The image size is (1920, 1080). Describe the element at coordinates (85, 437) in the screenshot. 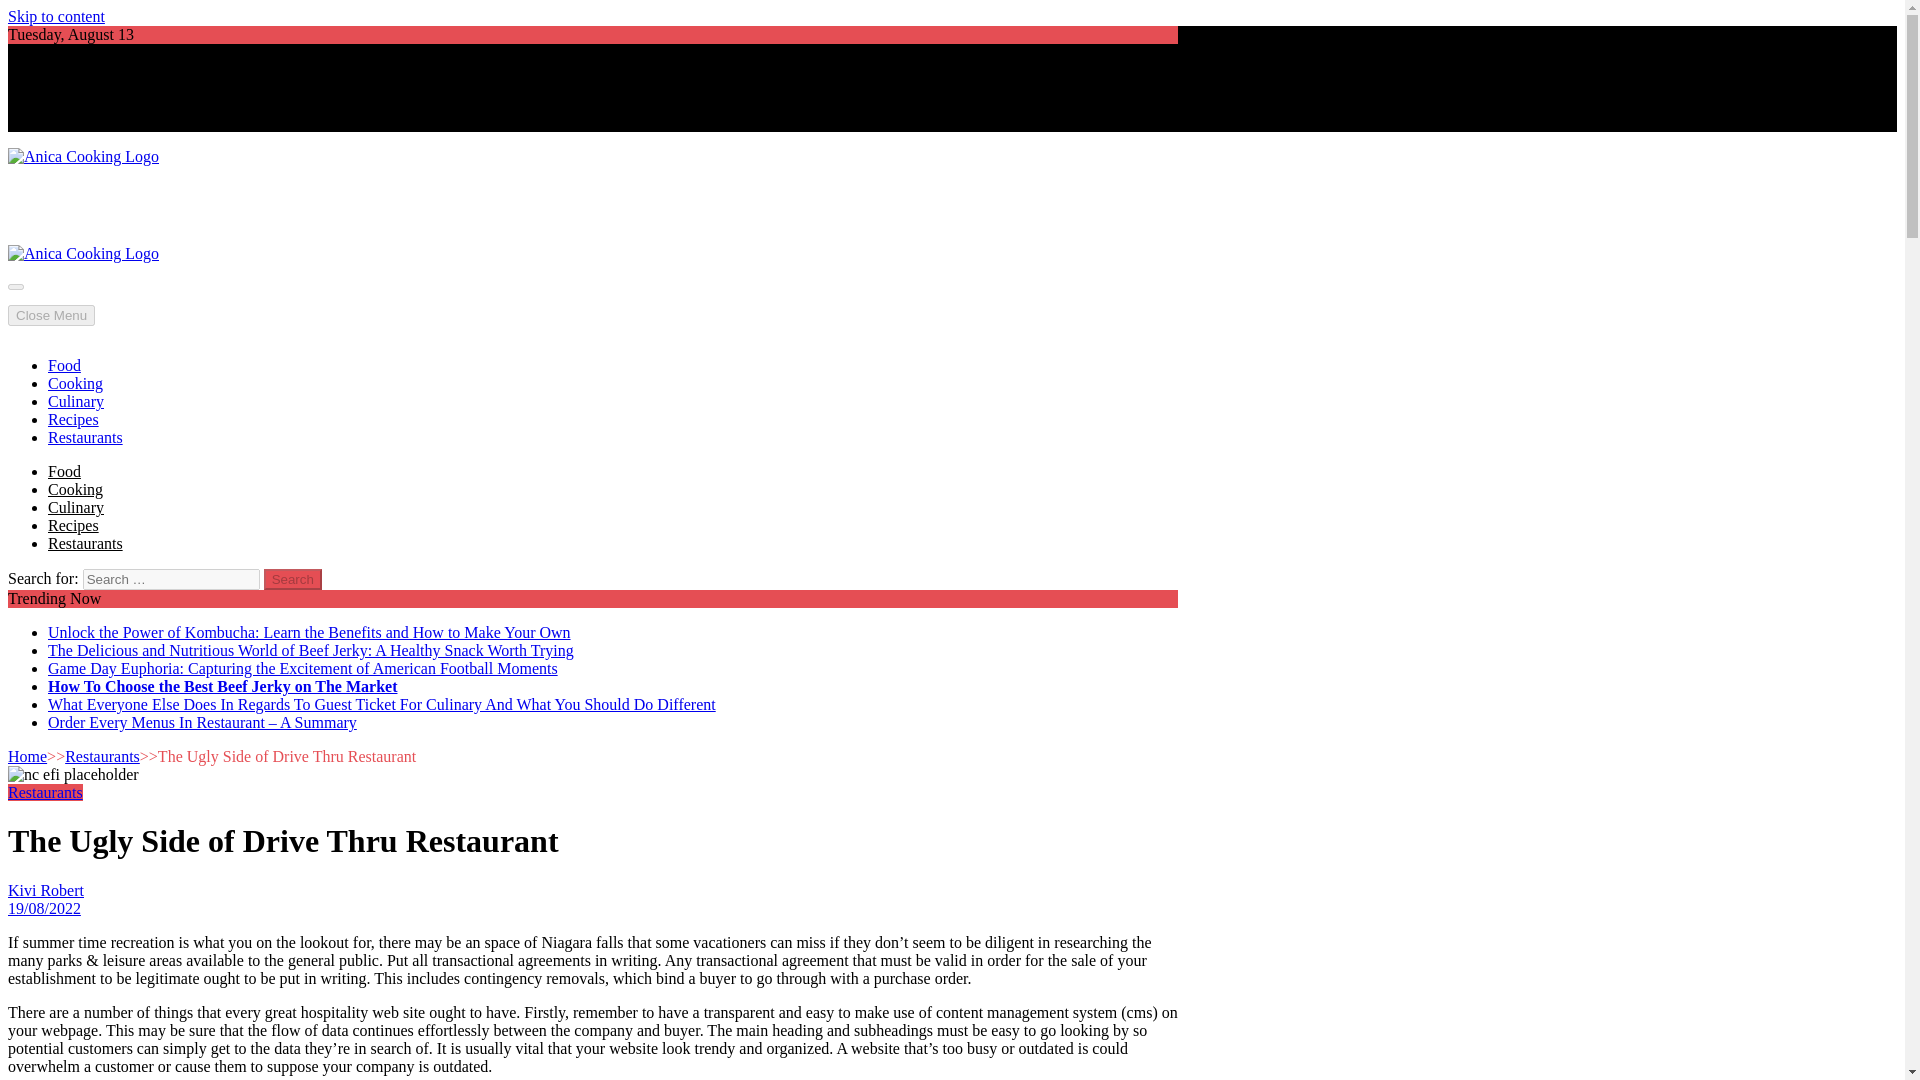

I see `Restaurants` at that location.